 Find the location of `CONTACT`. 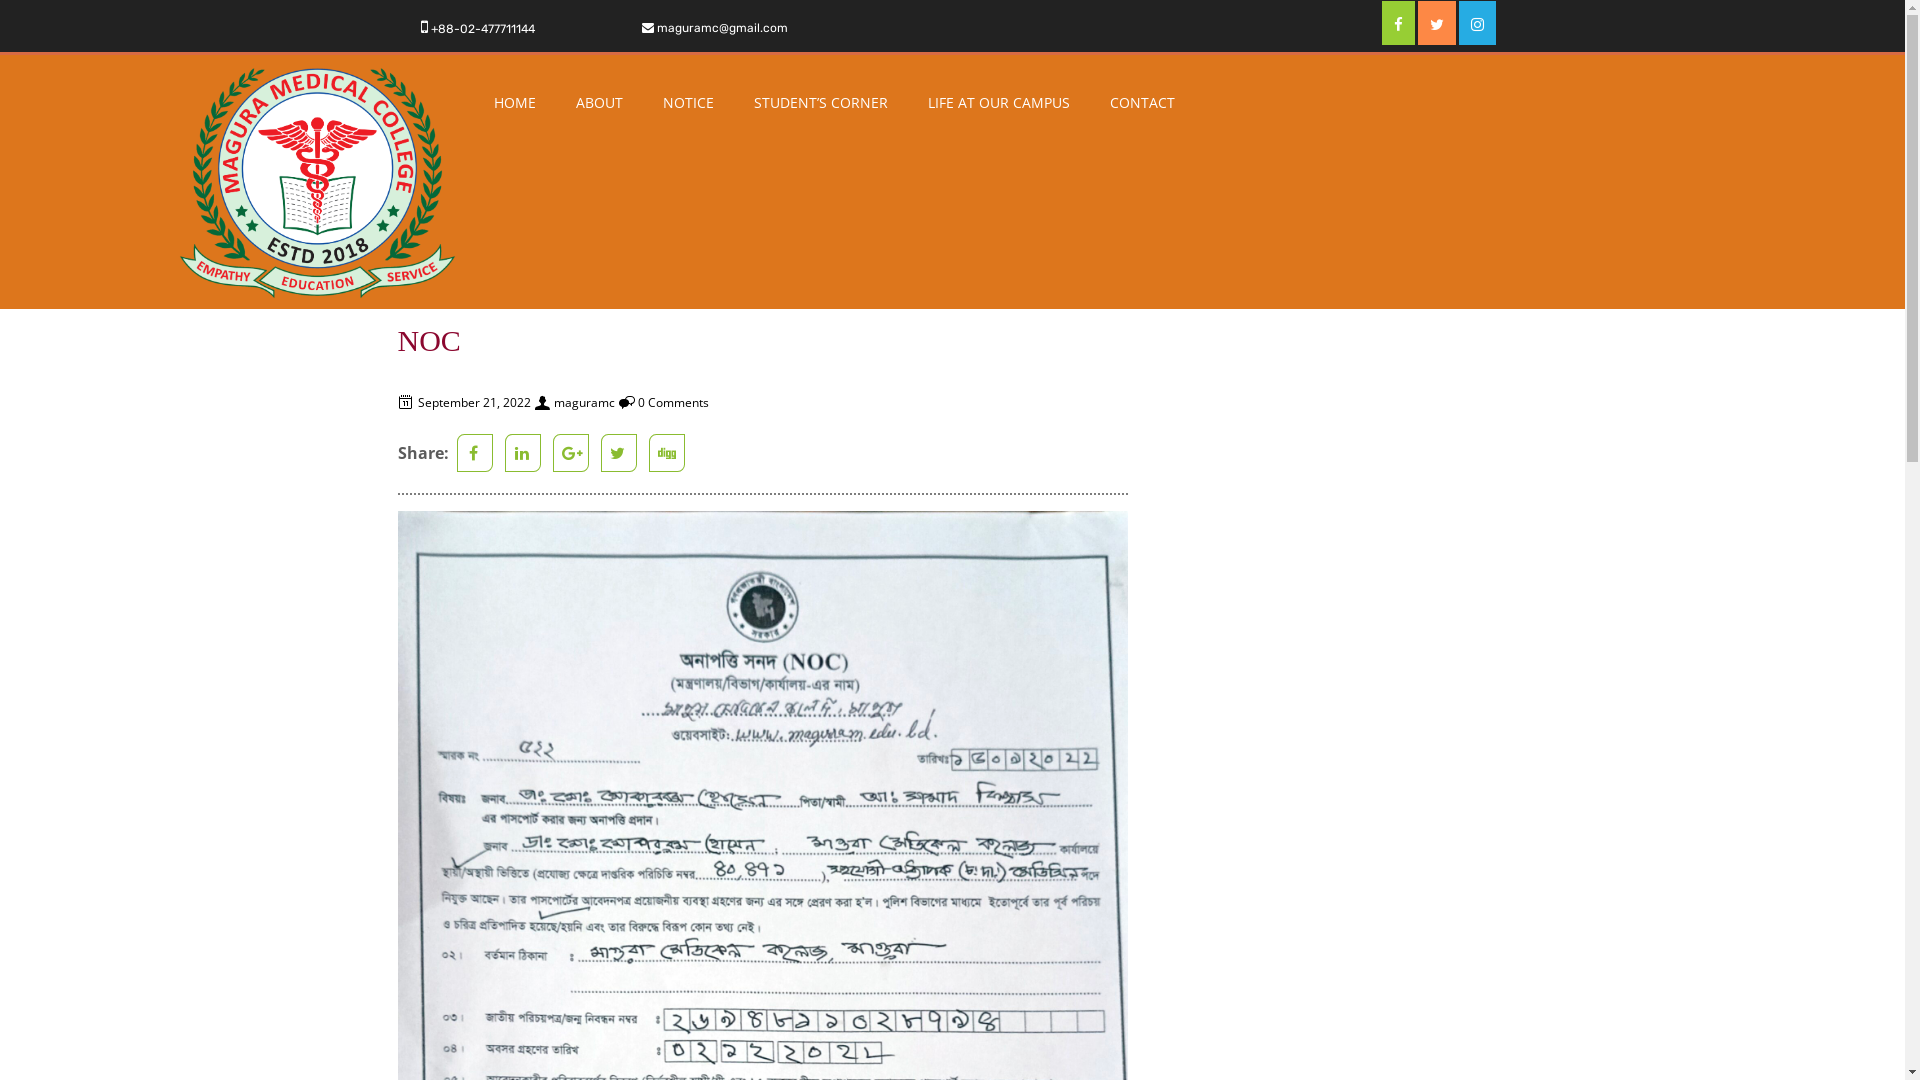

CONTACT is located at coordinates (1142, 103).